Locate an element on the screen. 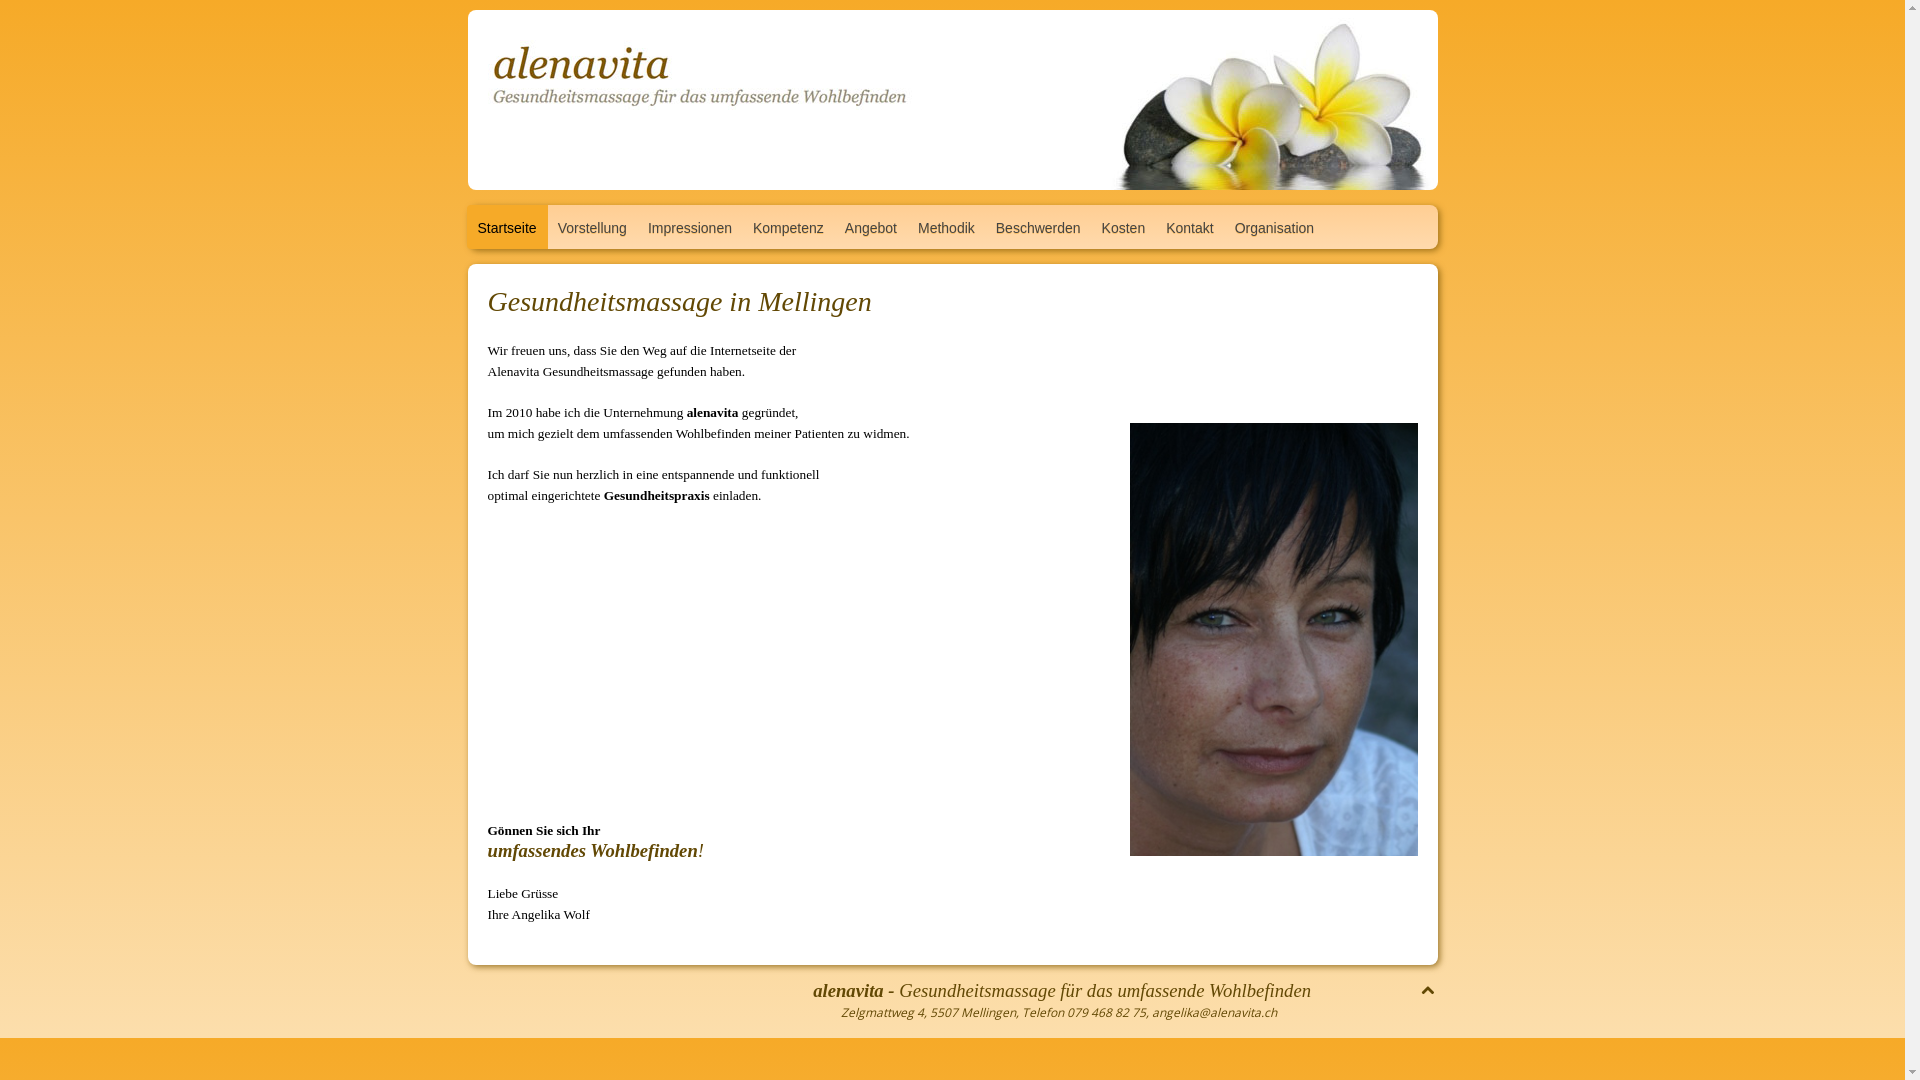 The image size is (1920, 1080). Beschwerden is located at coordinates (1038, 227).